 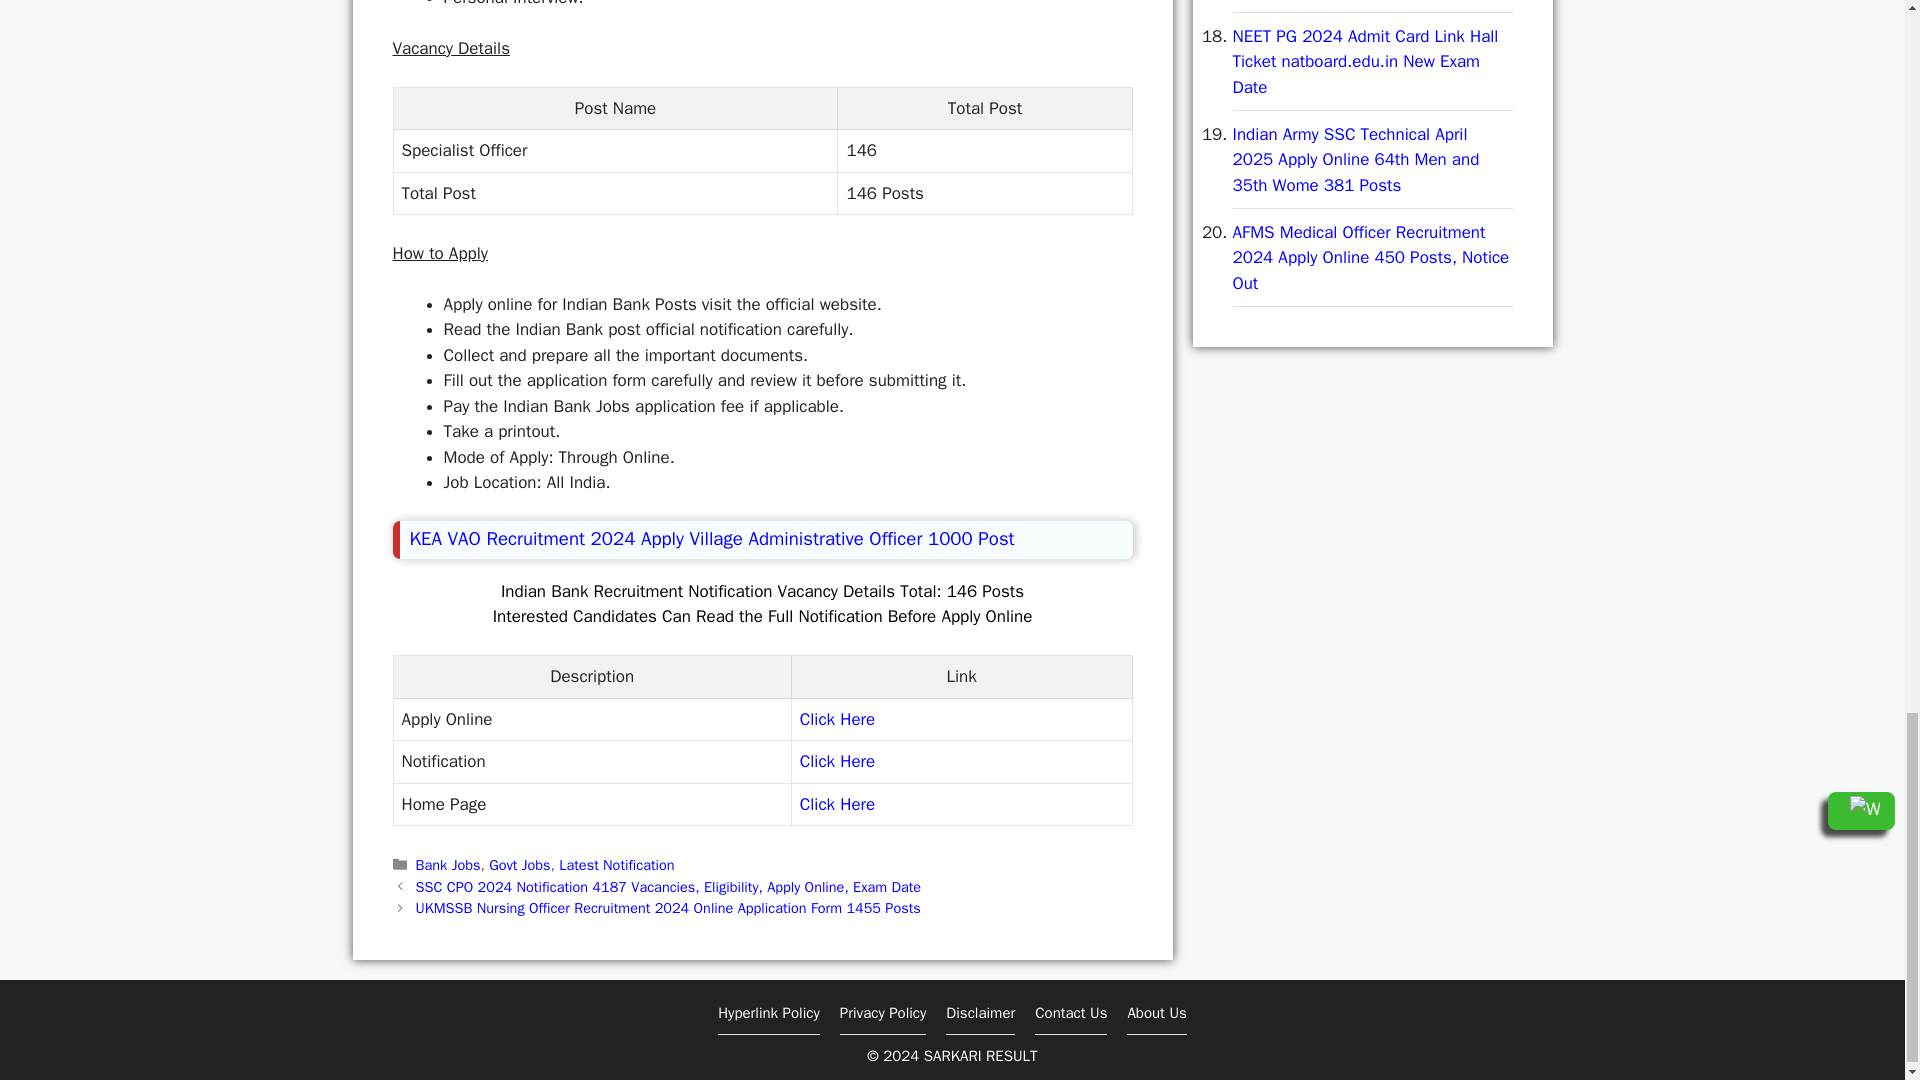 I want to click on Bank Jobs, so click(x=448, y=864).